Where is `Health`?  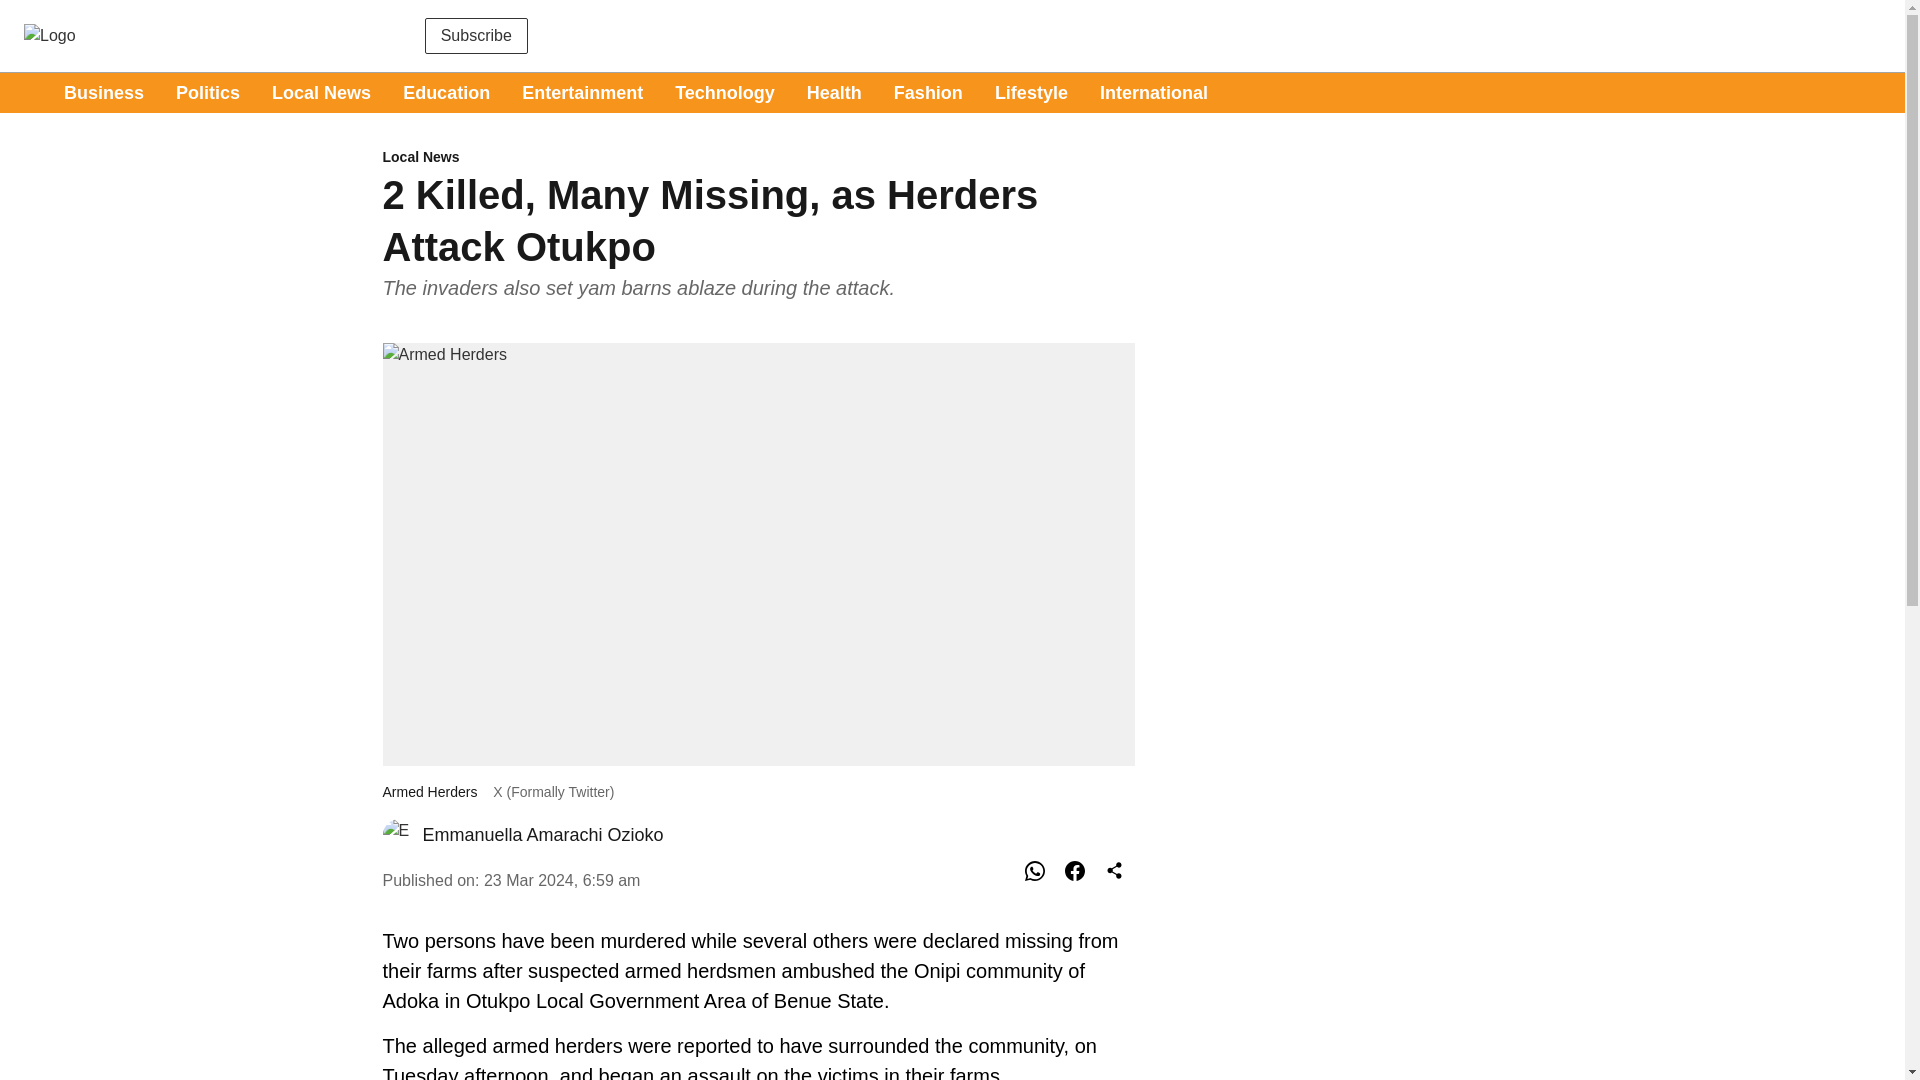
Health is located at coordinates (834, 92).